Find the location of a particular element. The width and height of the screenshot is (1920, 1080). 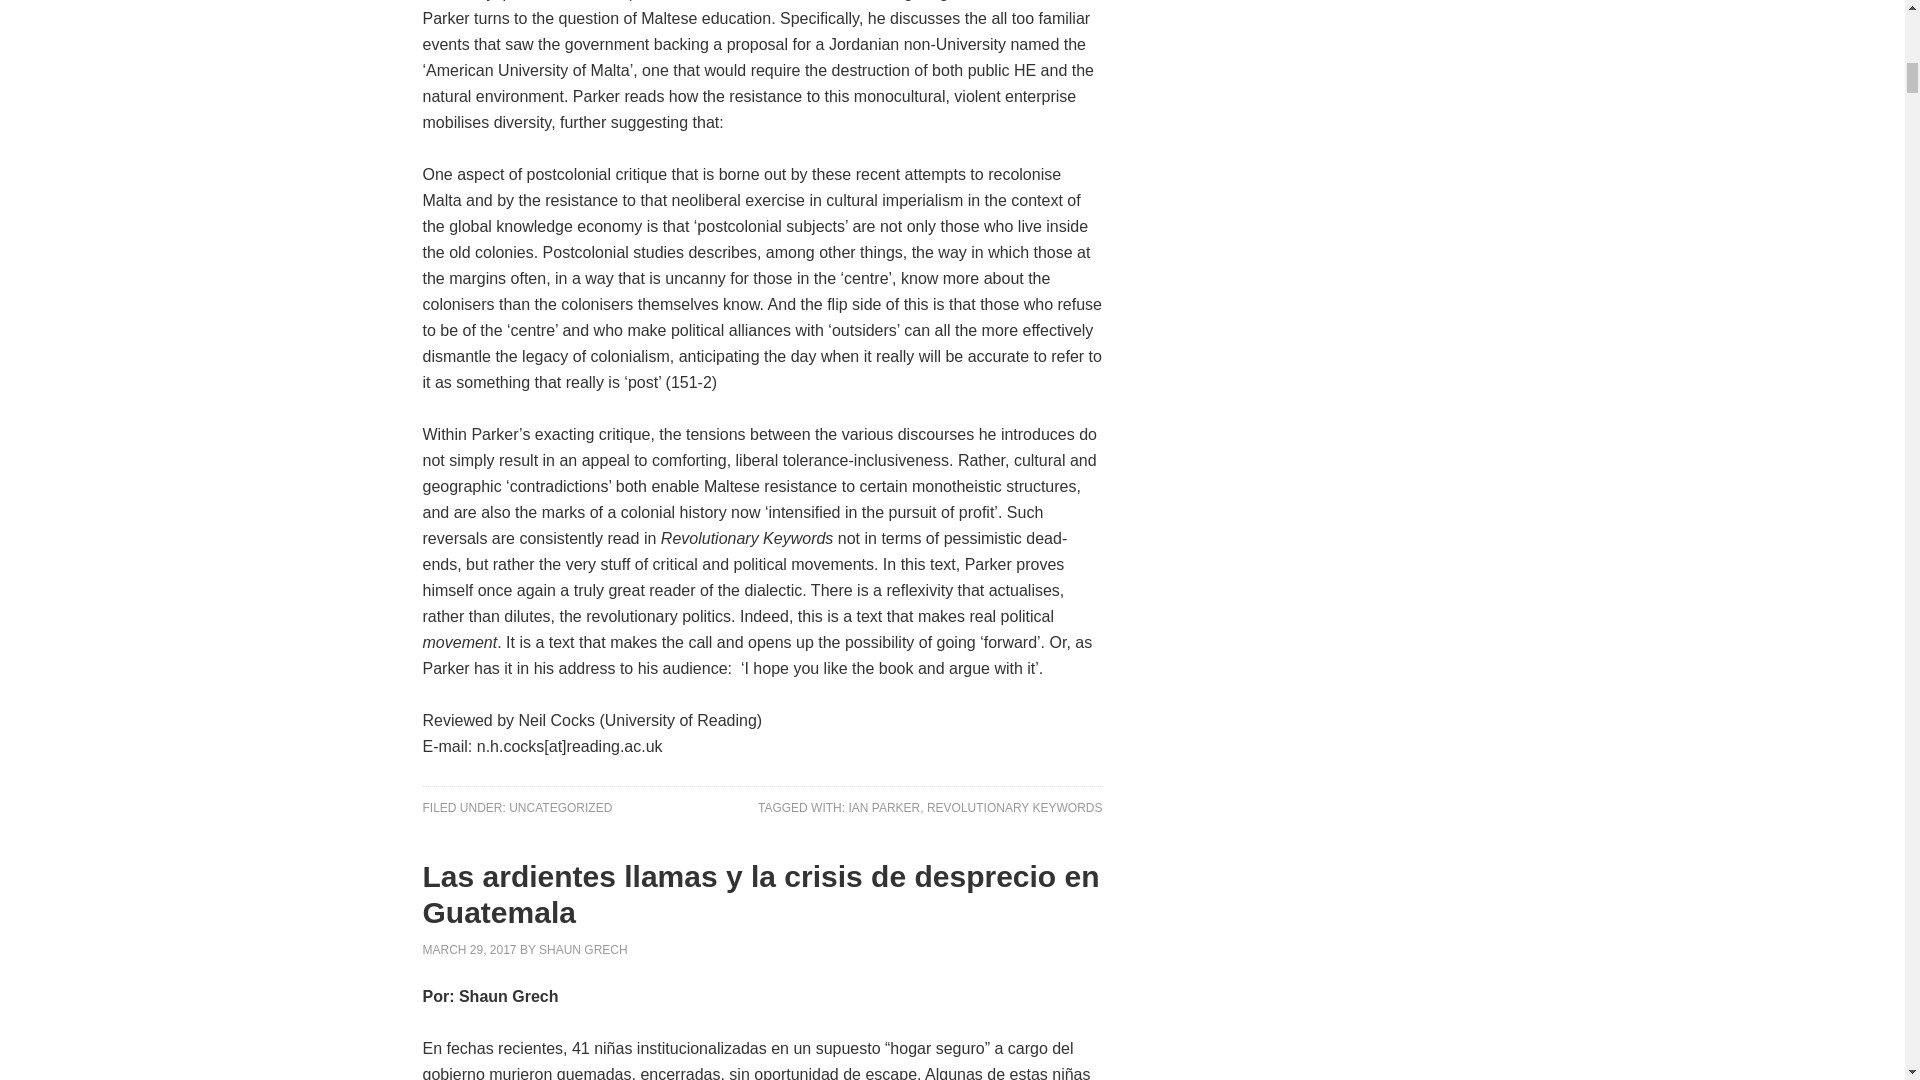

SHAUN GRECH is located at coordinates (583, 948).